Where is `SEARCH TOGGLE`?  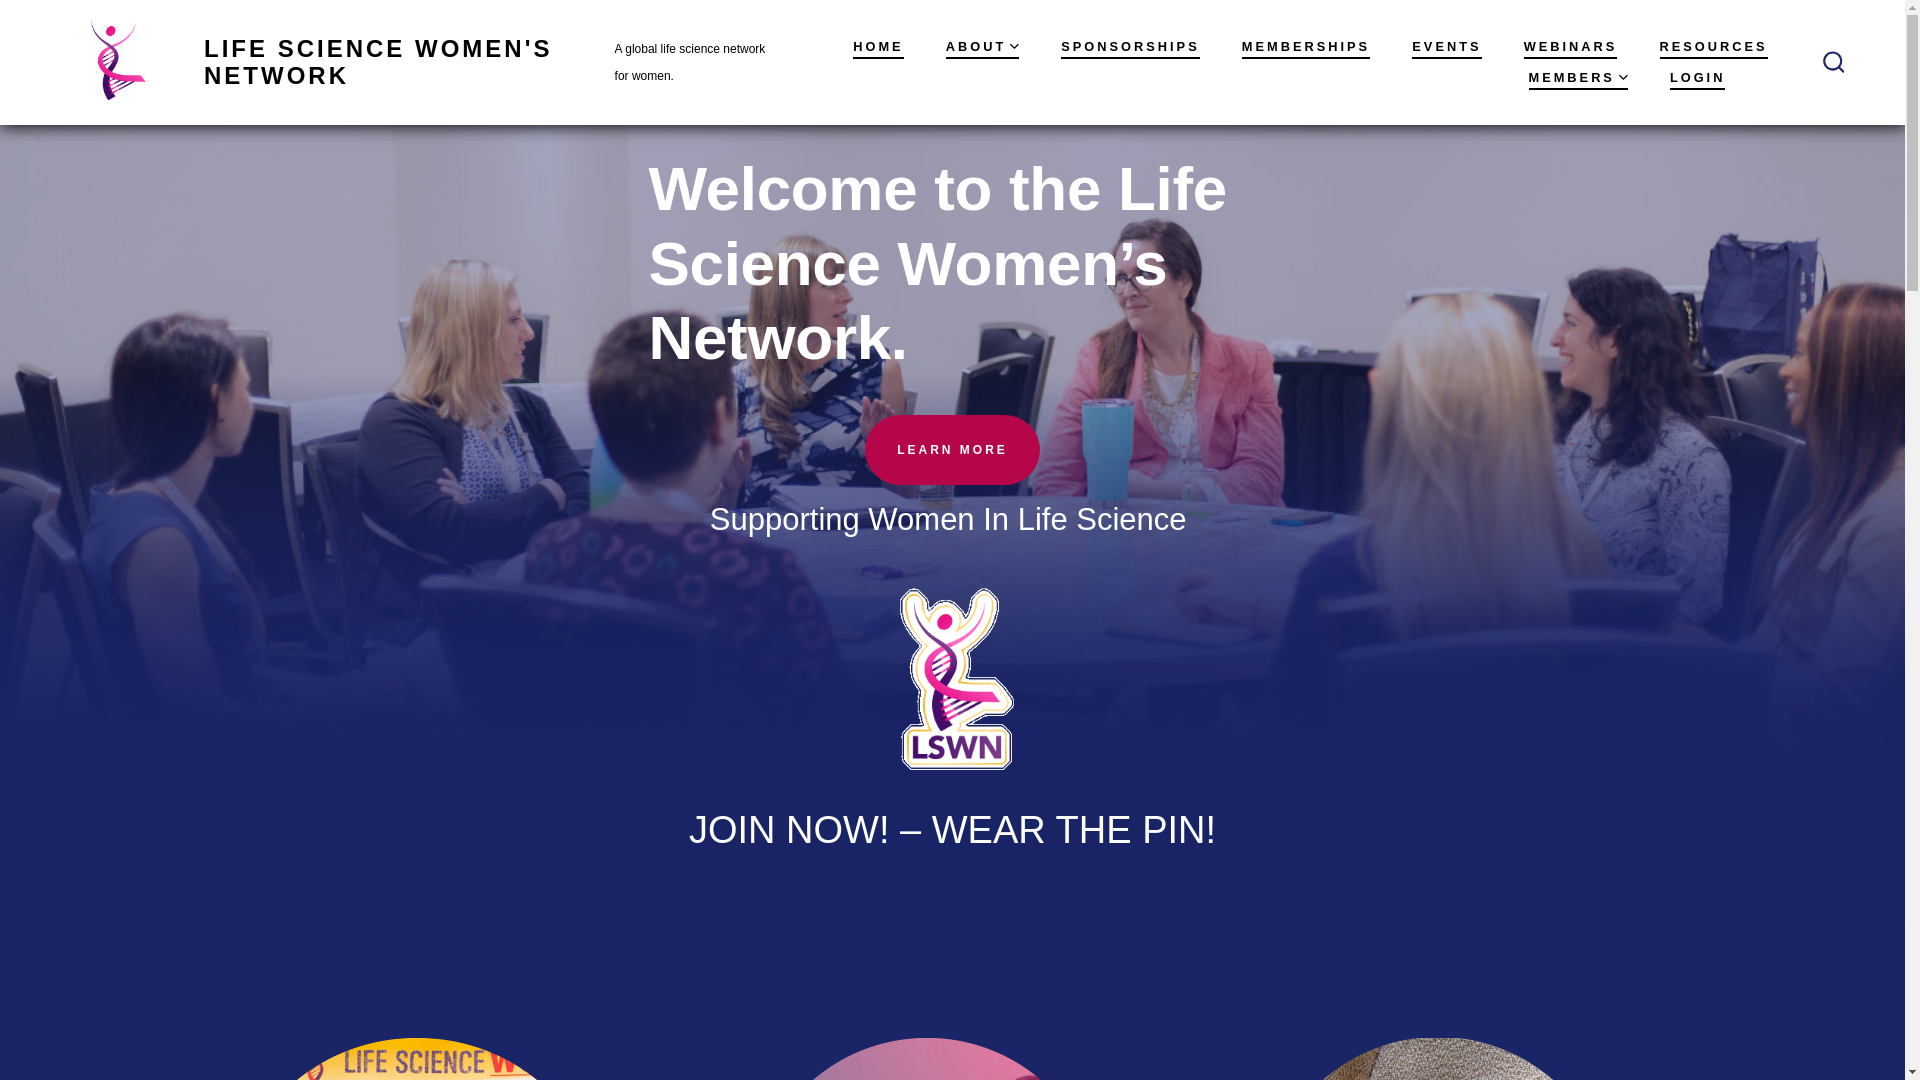 SEARCH TOGGLE is located at coordinates (1833, 62).